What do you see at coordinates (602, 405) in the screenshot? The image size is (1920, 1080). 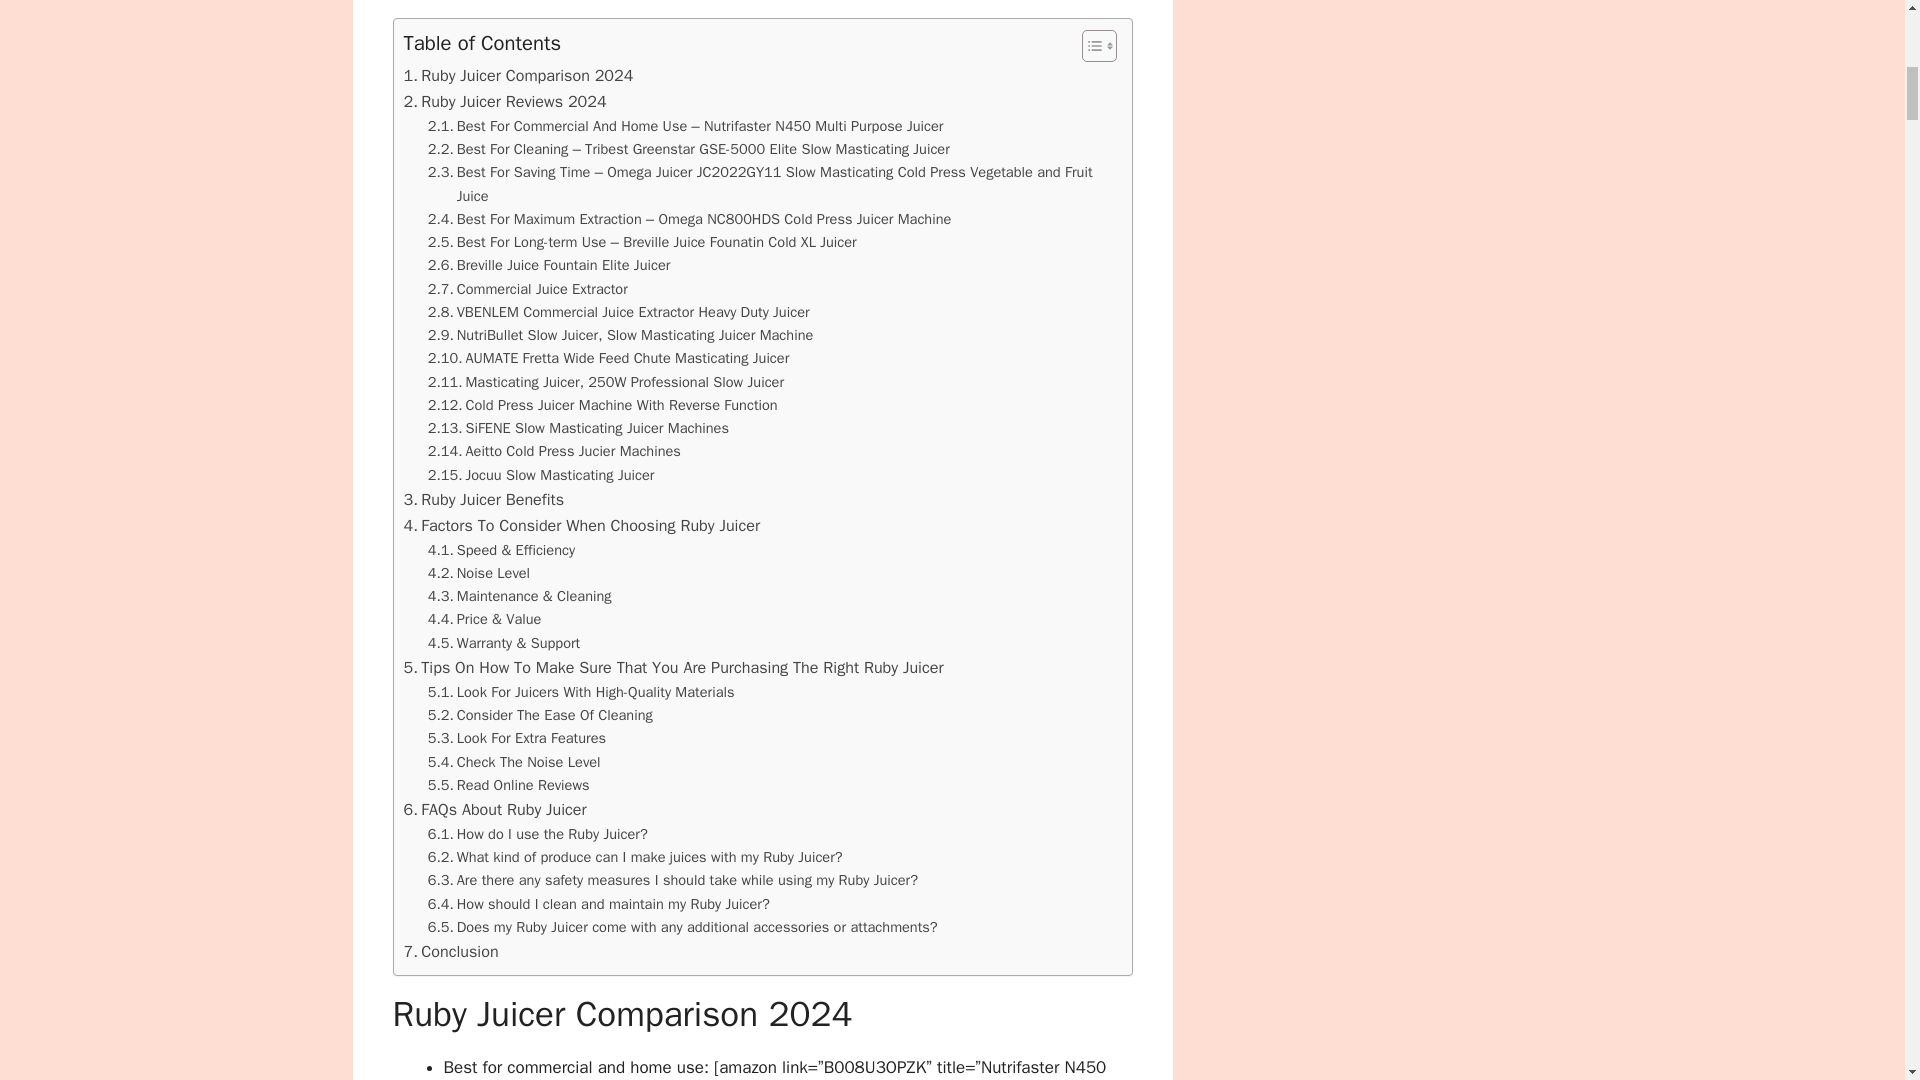 I see `Cold Press Juicer Machine With Reverse Function` at bounding box center [602, 405].